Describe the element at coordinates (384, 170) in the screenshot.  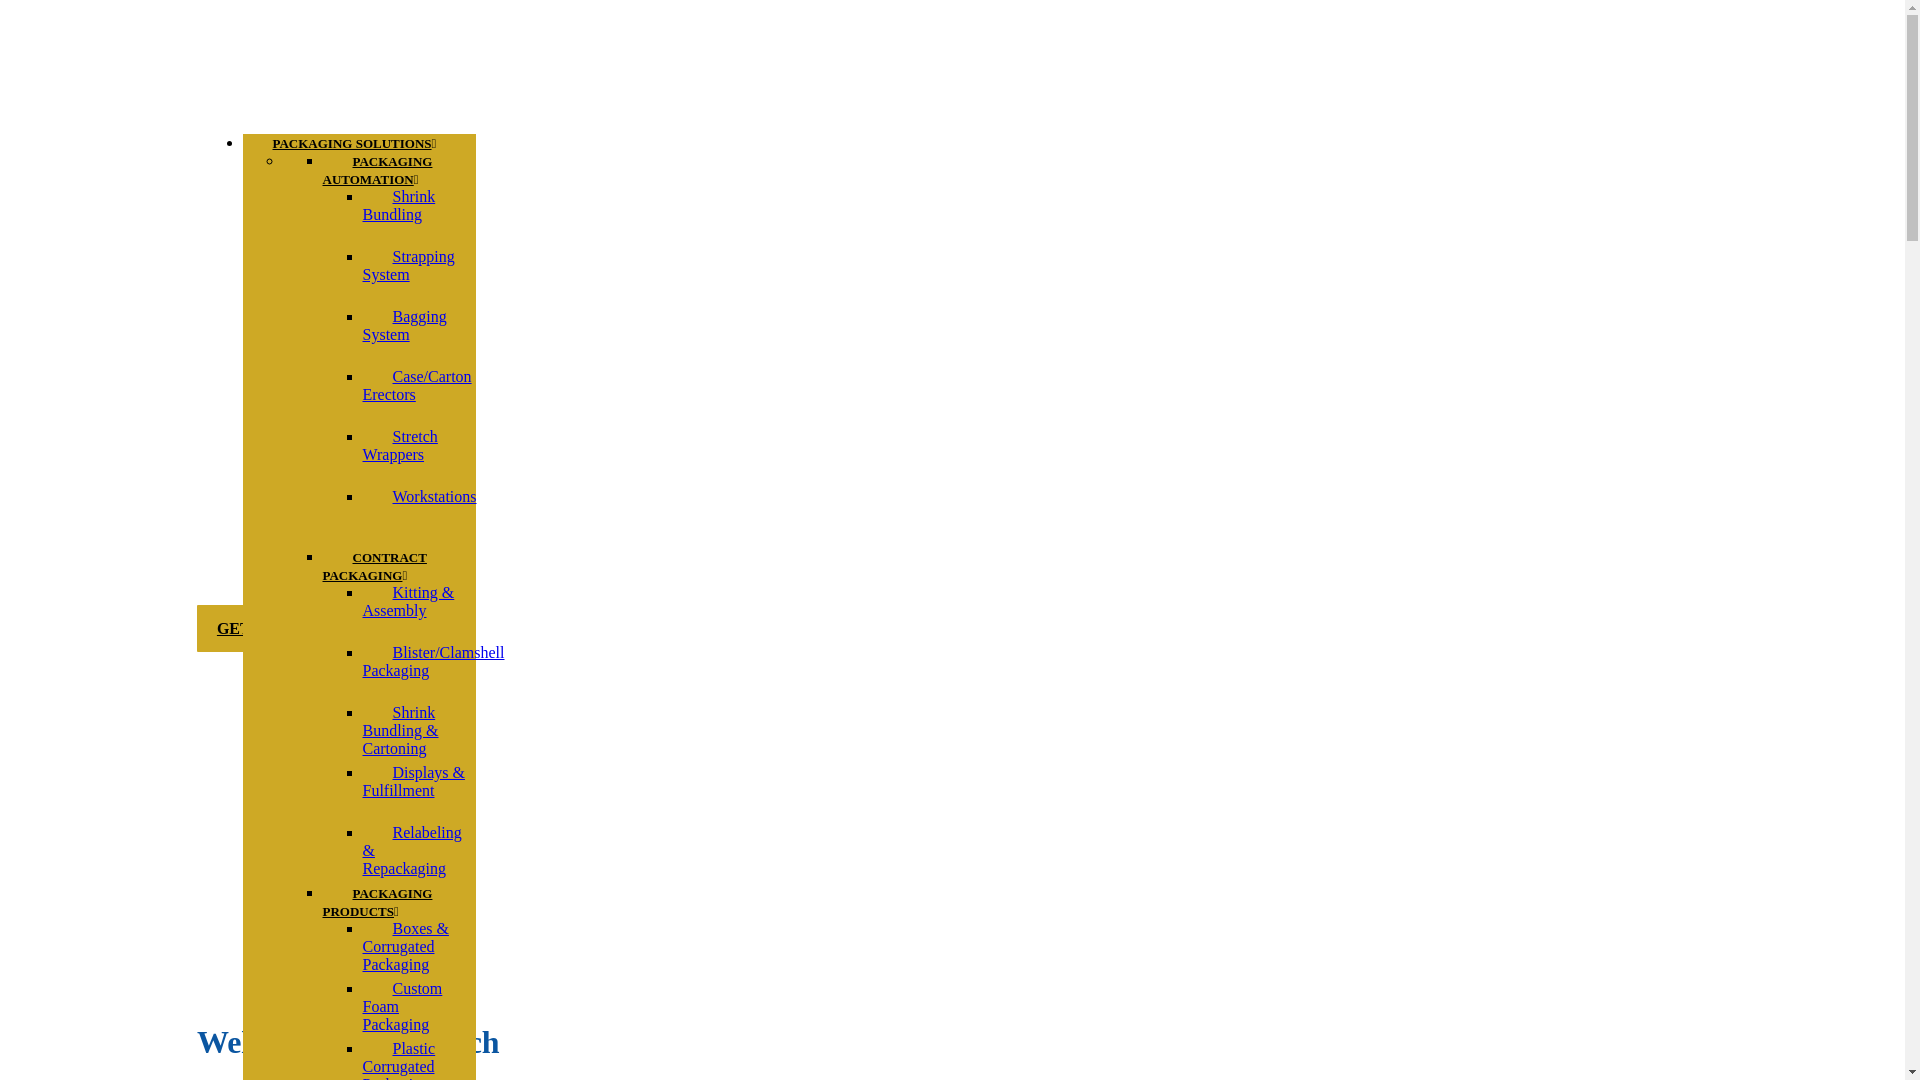
I see `PACKAGING AUTOMATION` at that location.